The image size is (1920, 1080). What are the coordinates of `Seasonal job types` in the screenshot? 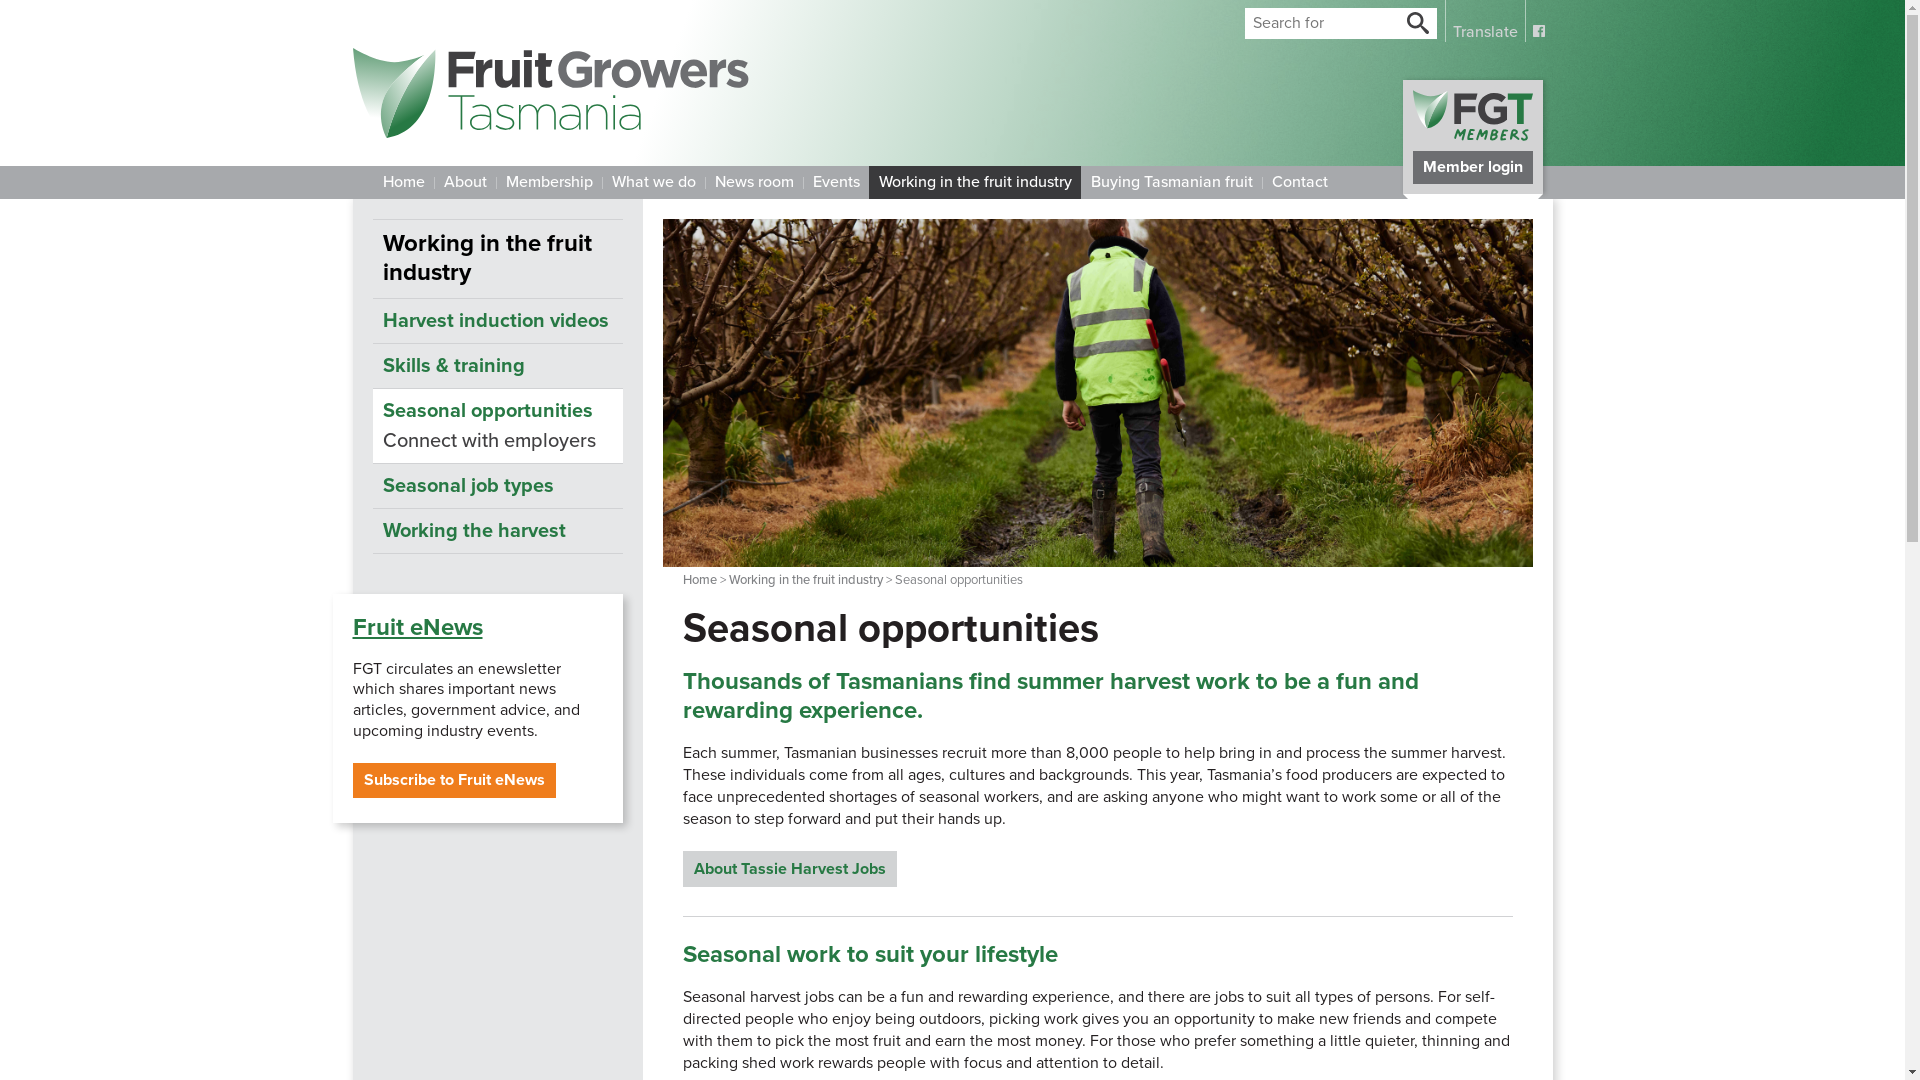 It's located at (497, 486).